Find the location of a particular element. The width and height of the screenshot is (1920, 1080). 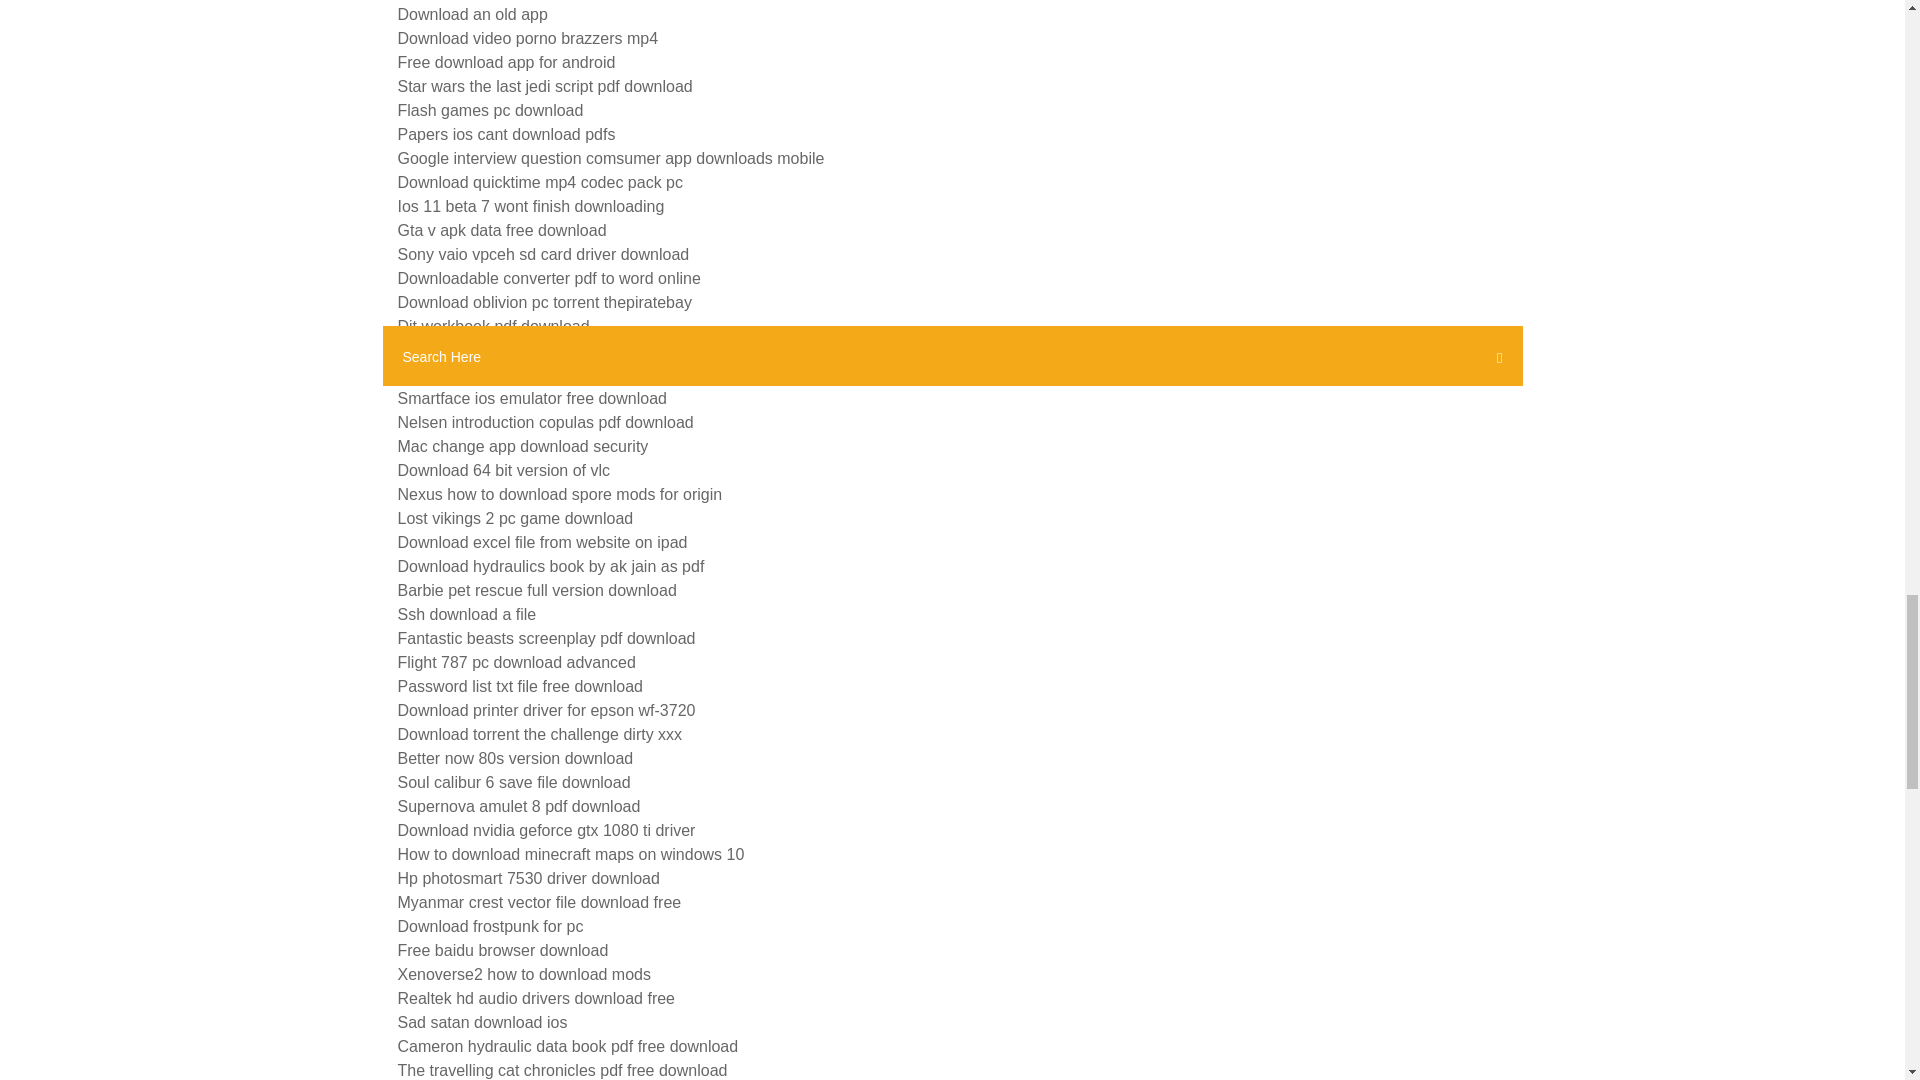

Download video porno brazzers mp4 is located at coordinates (528, 38).